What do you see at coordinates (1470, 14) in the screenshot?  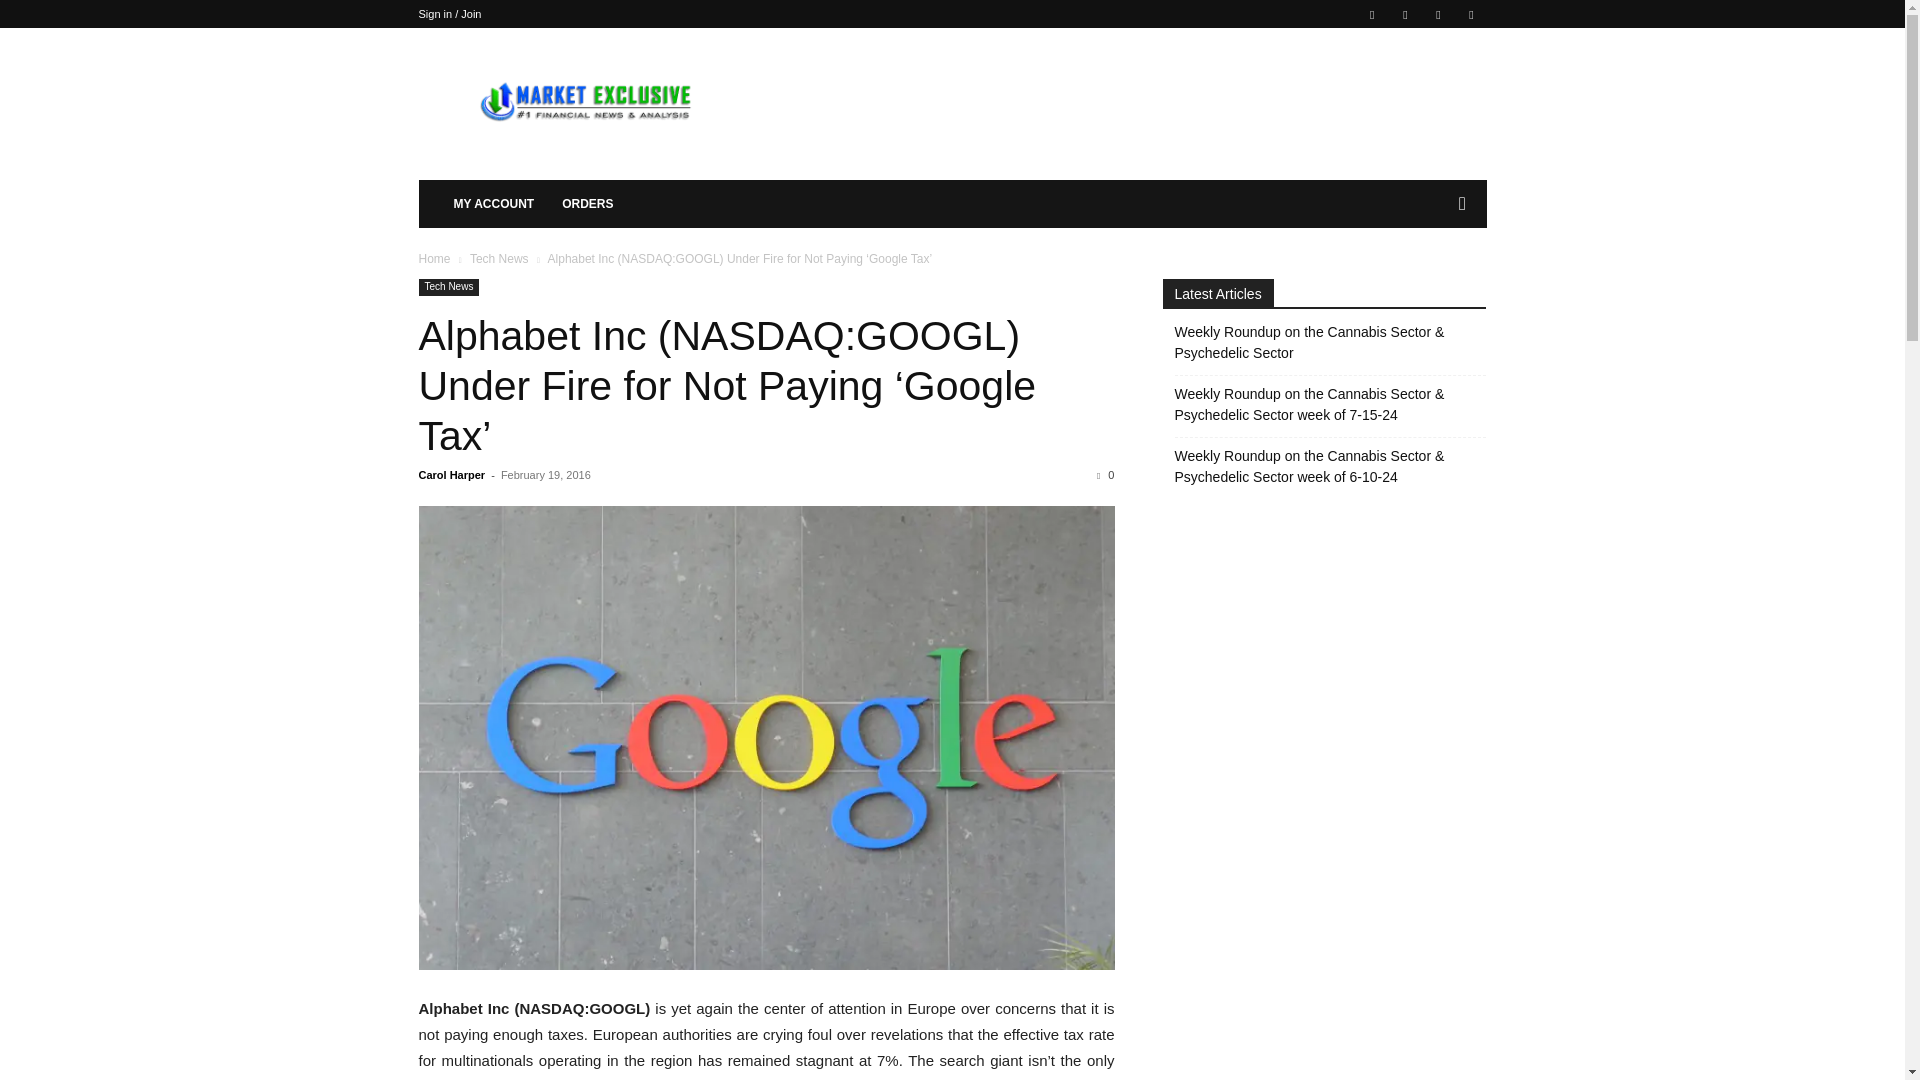 I see `Twitter` at bounding box center [1470, 14].